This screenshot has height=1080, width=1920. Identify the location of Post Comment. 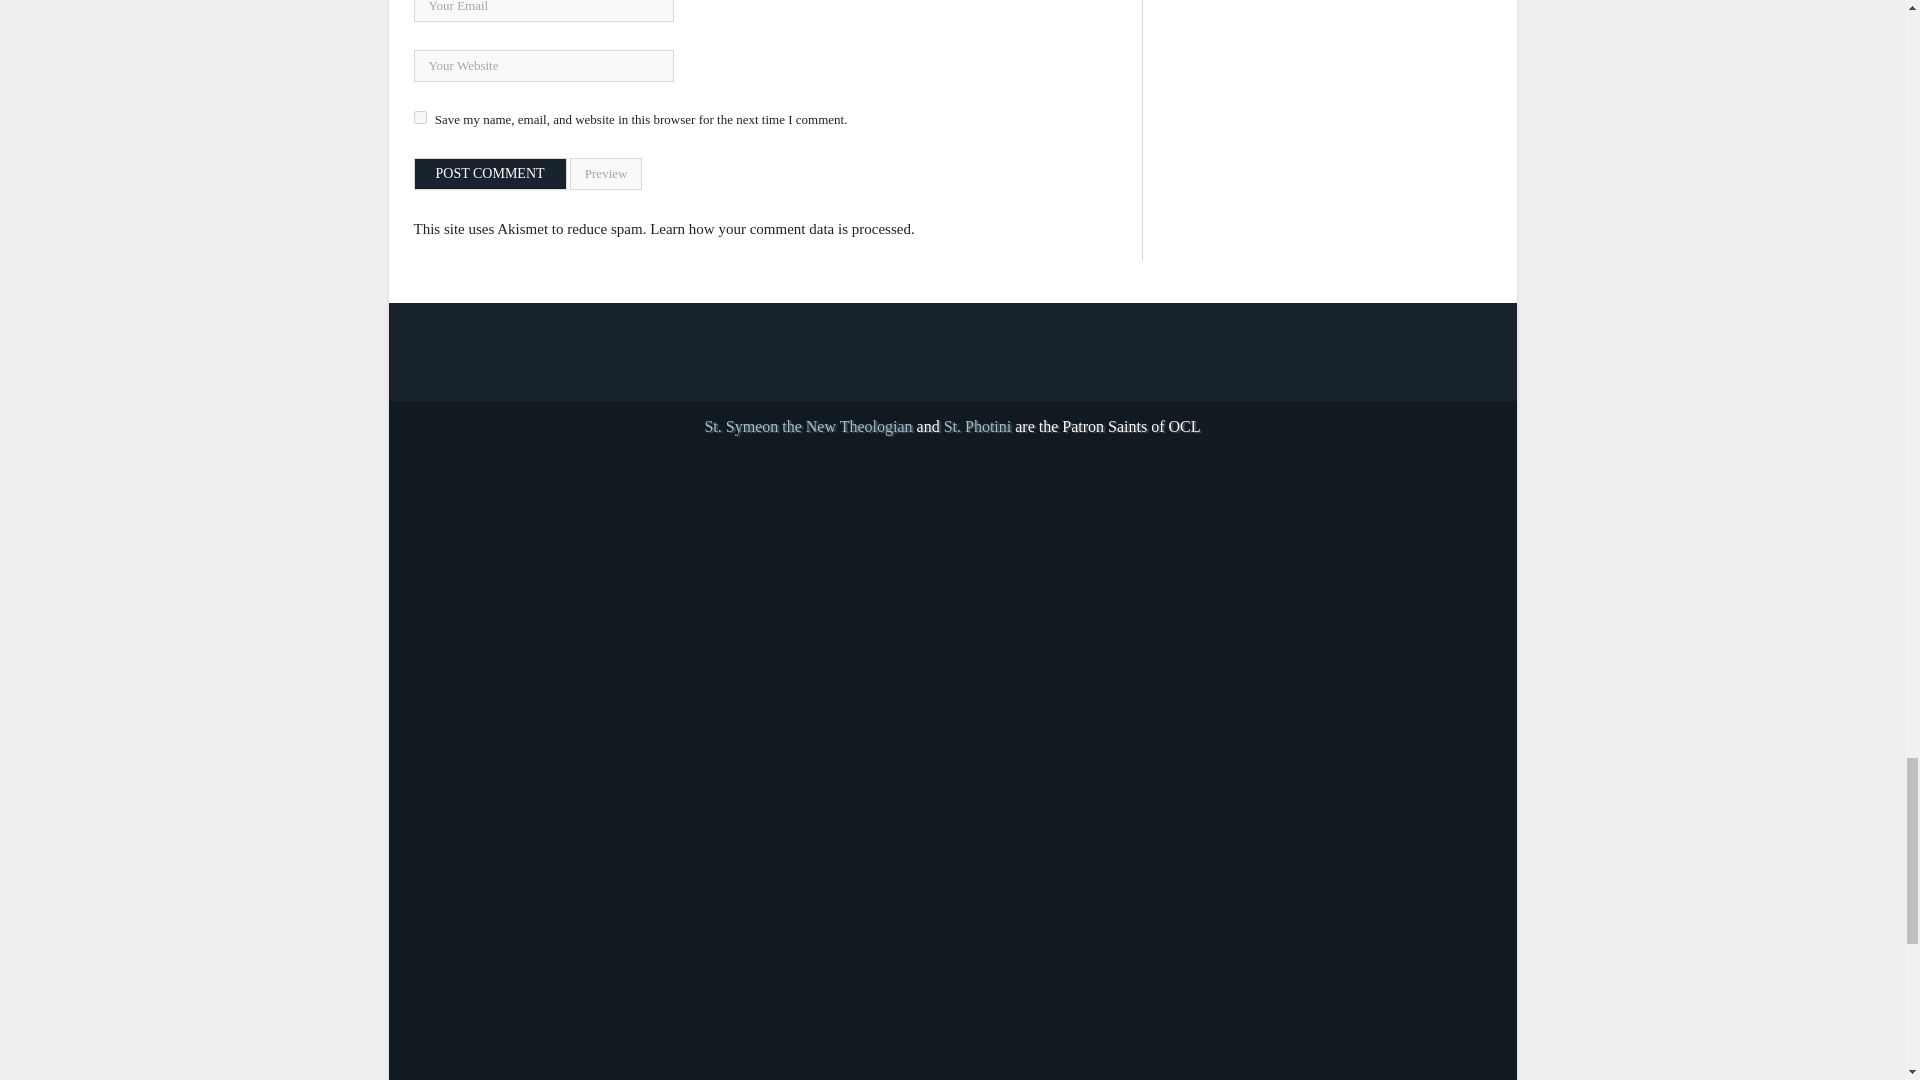
(490, 174).